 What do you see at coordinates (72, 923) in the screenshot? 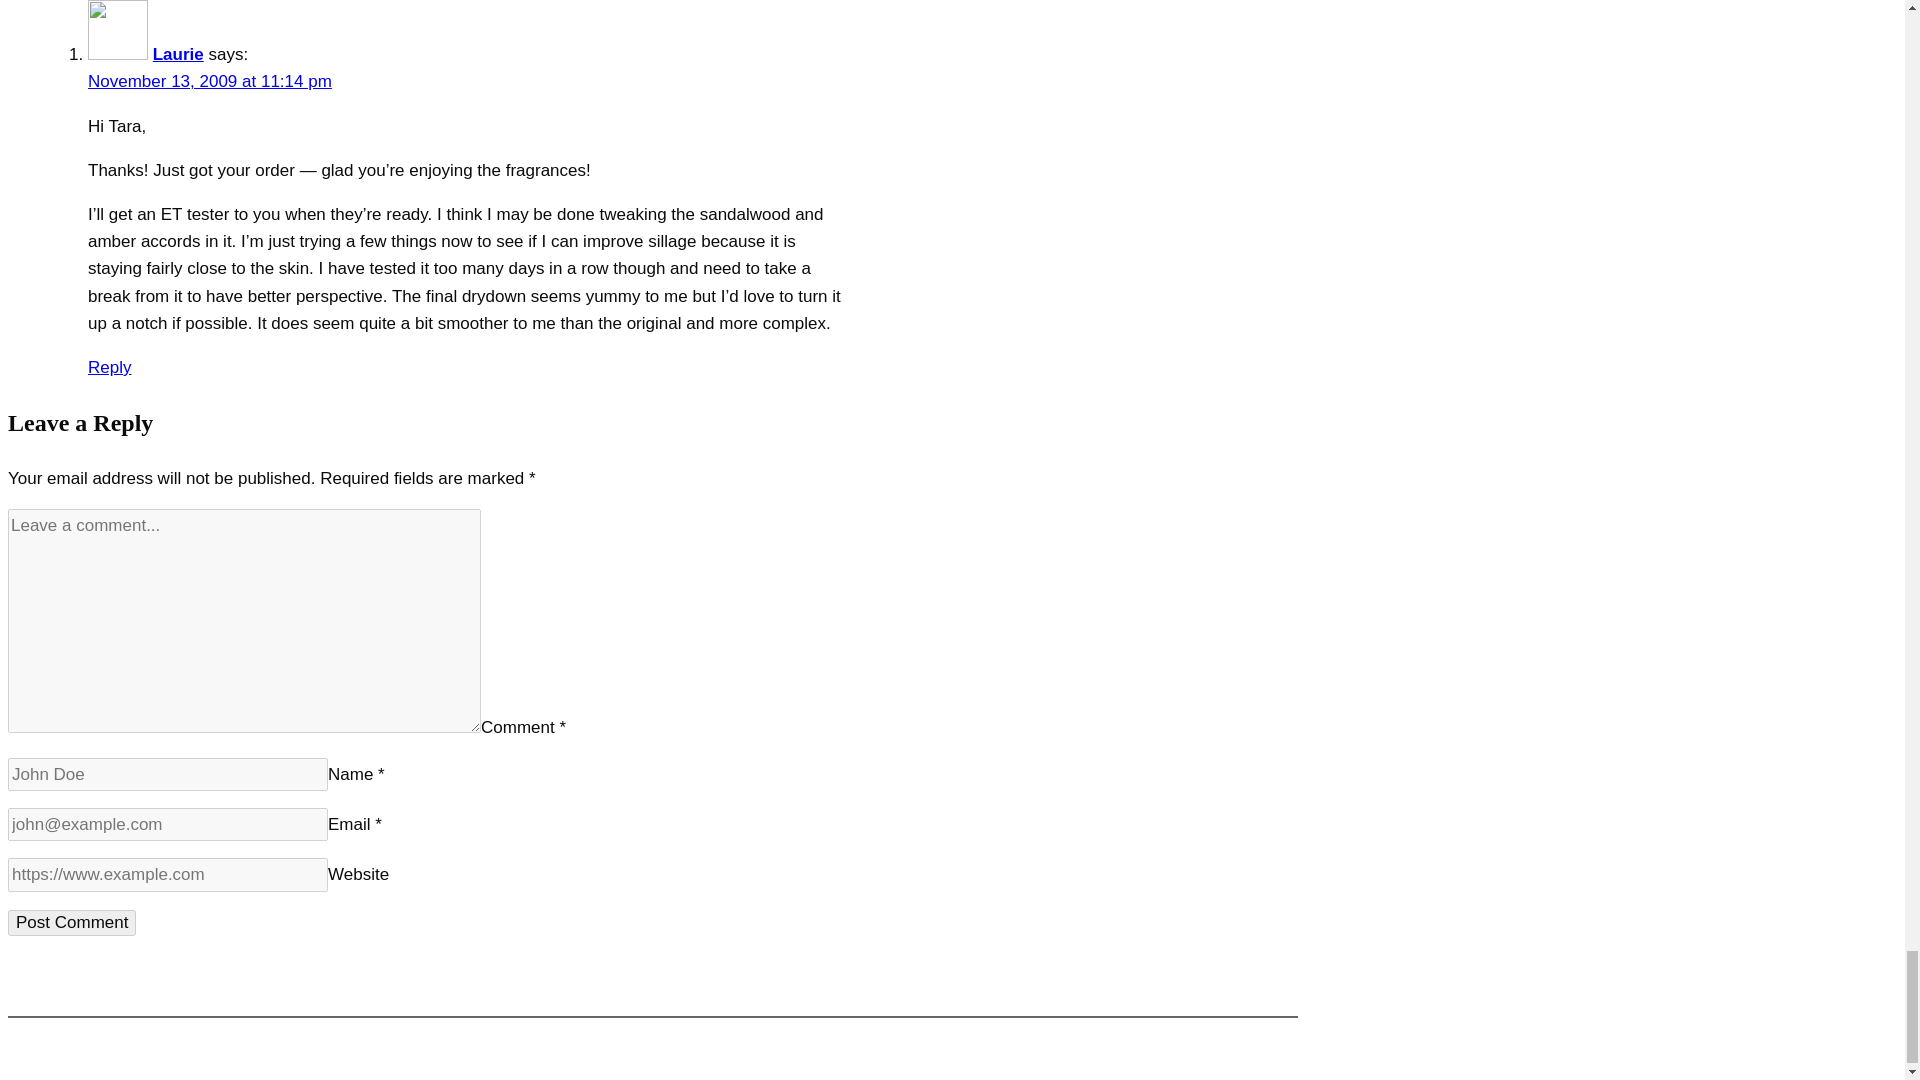
I see `Post Comment` at bounding box center [72, 923].